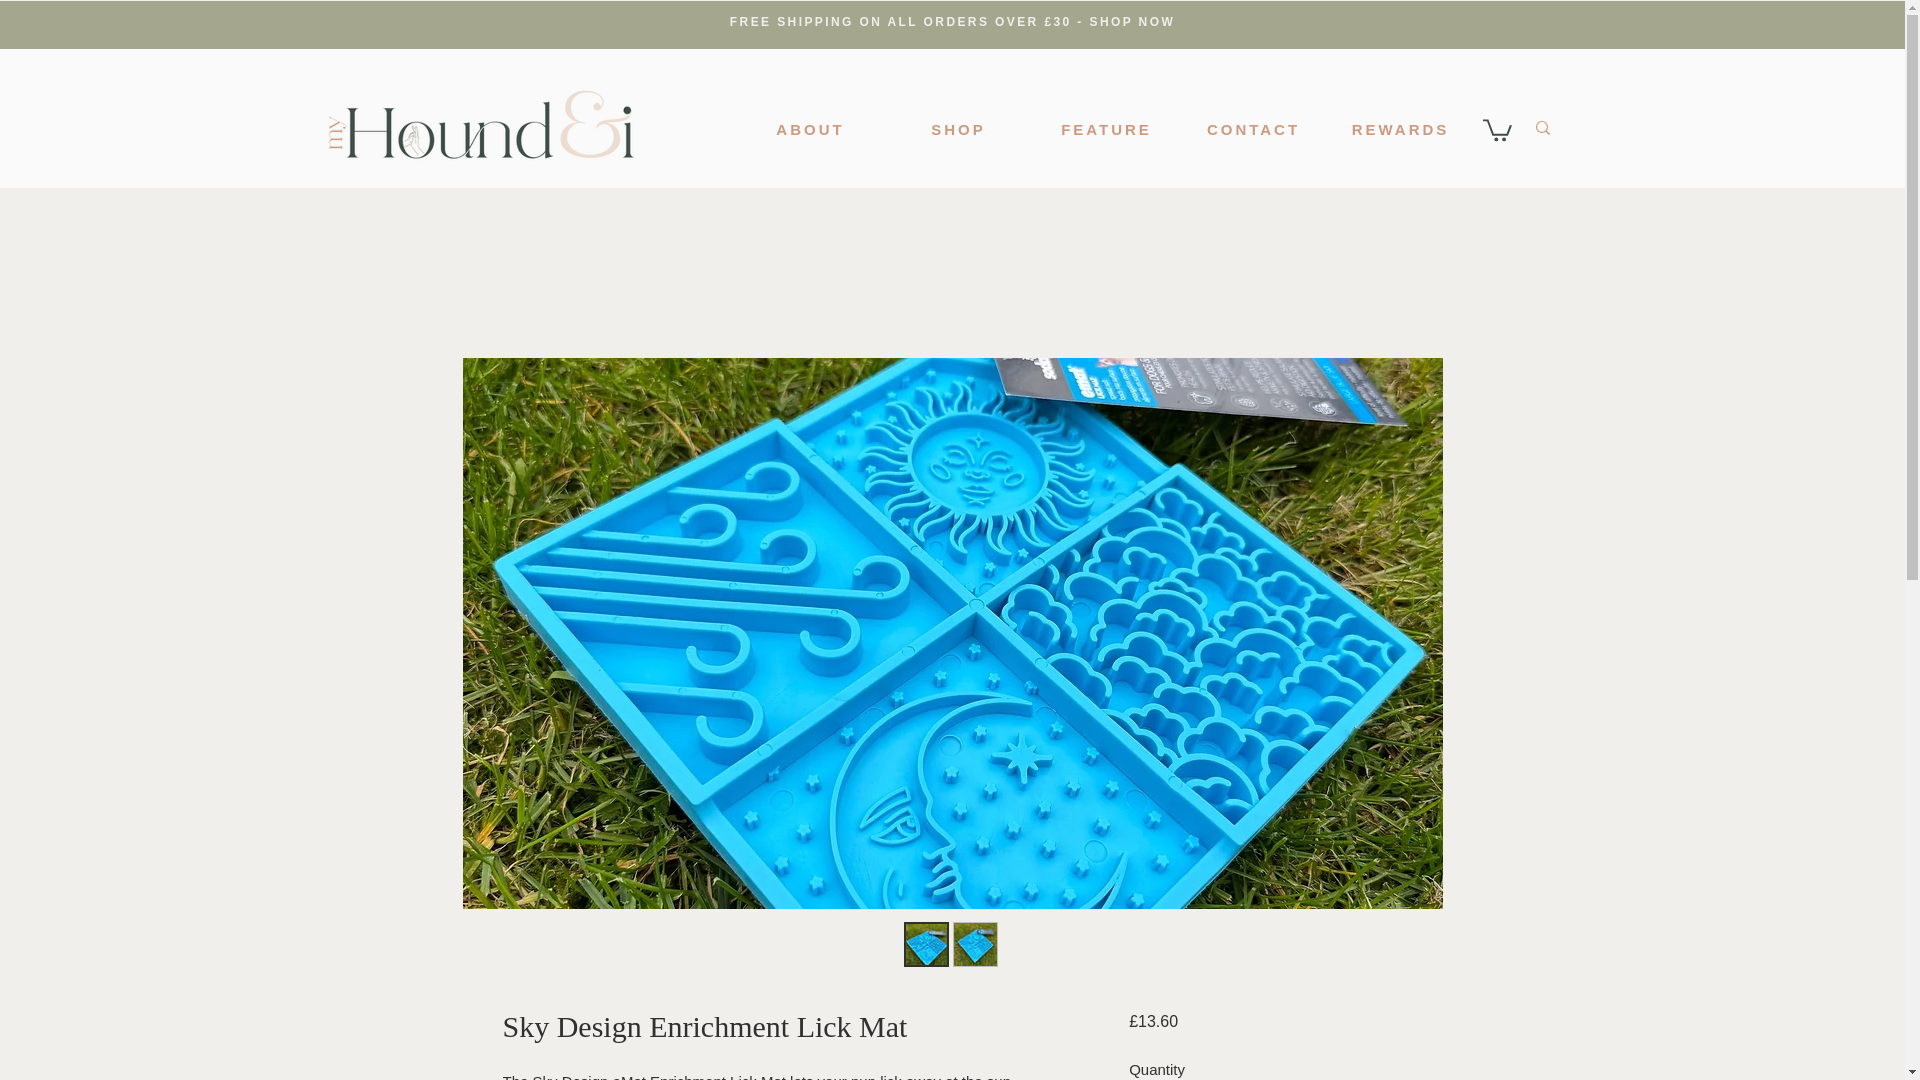  I want to click on CONTACT, so click(1253, 129).